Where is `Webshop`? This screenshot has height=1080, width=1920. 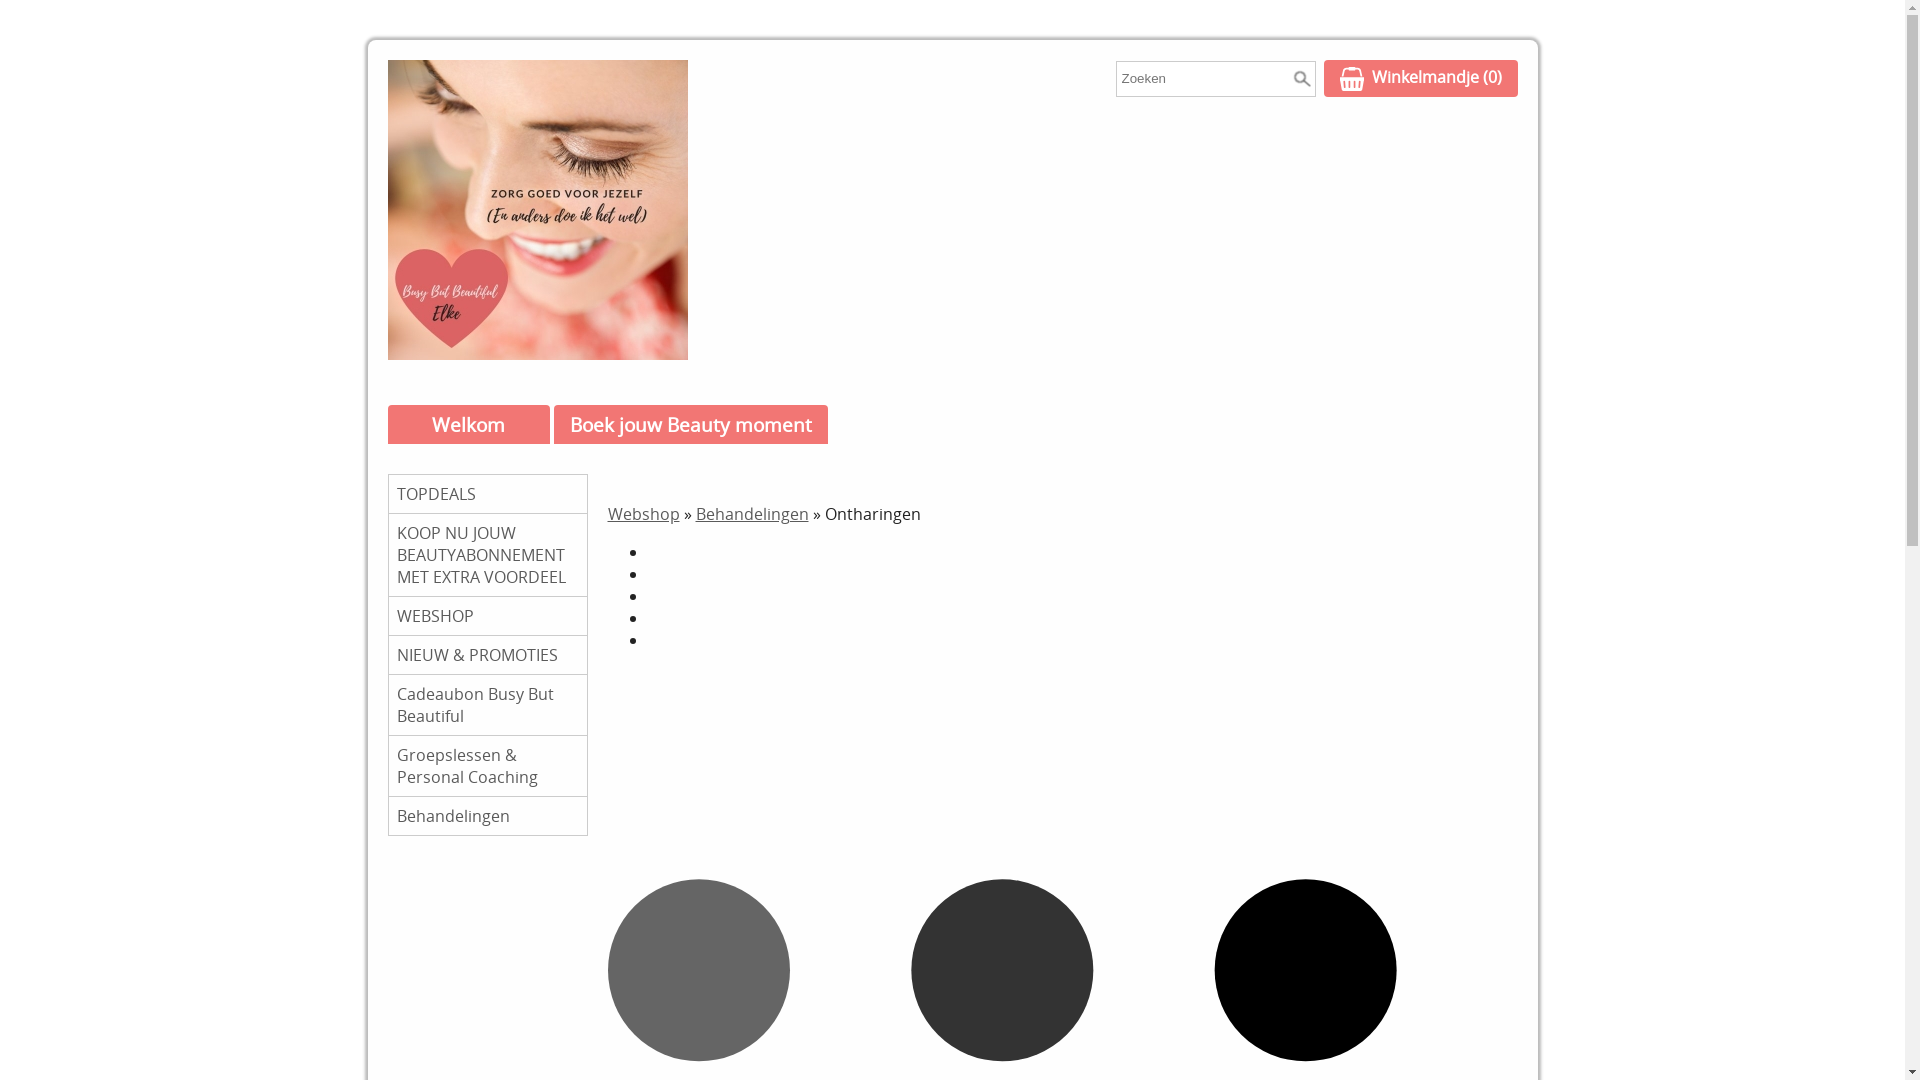 Webshop is located at coordinates (644, 514).